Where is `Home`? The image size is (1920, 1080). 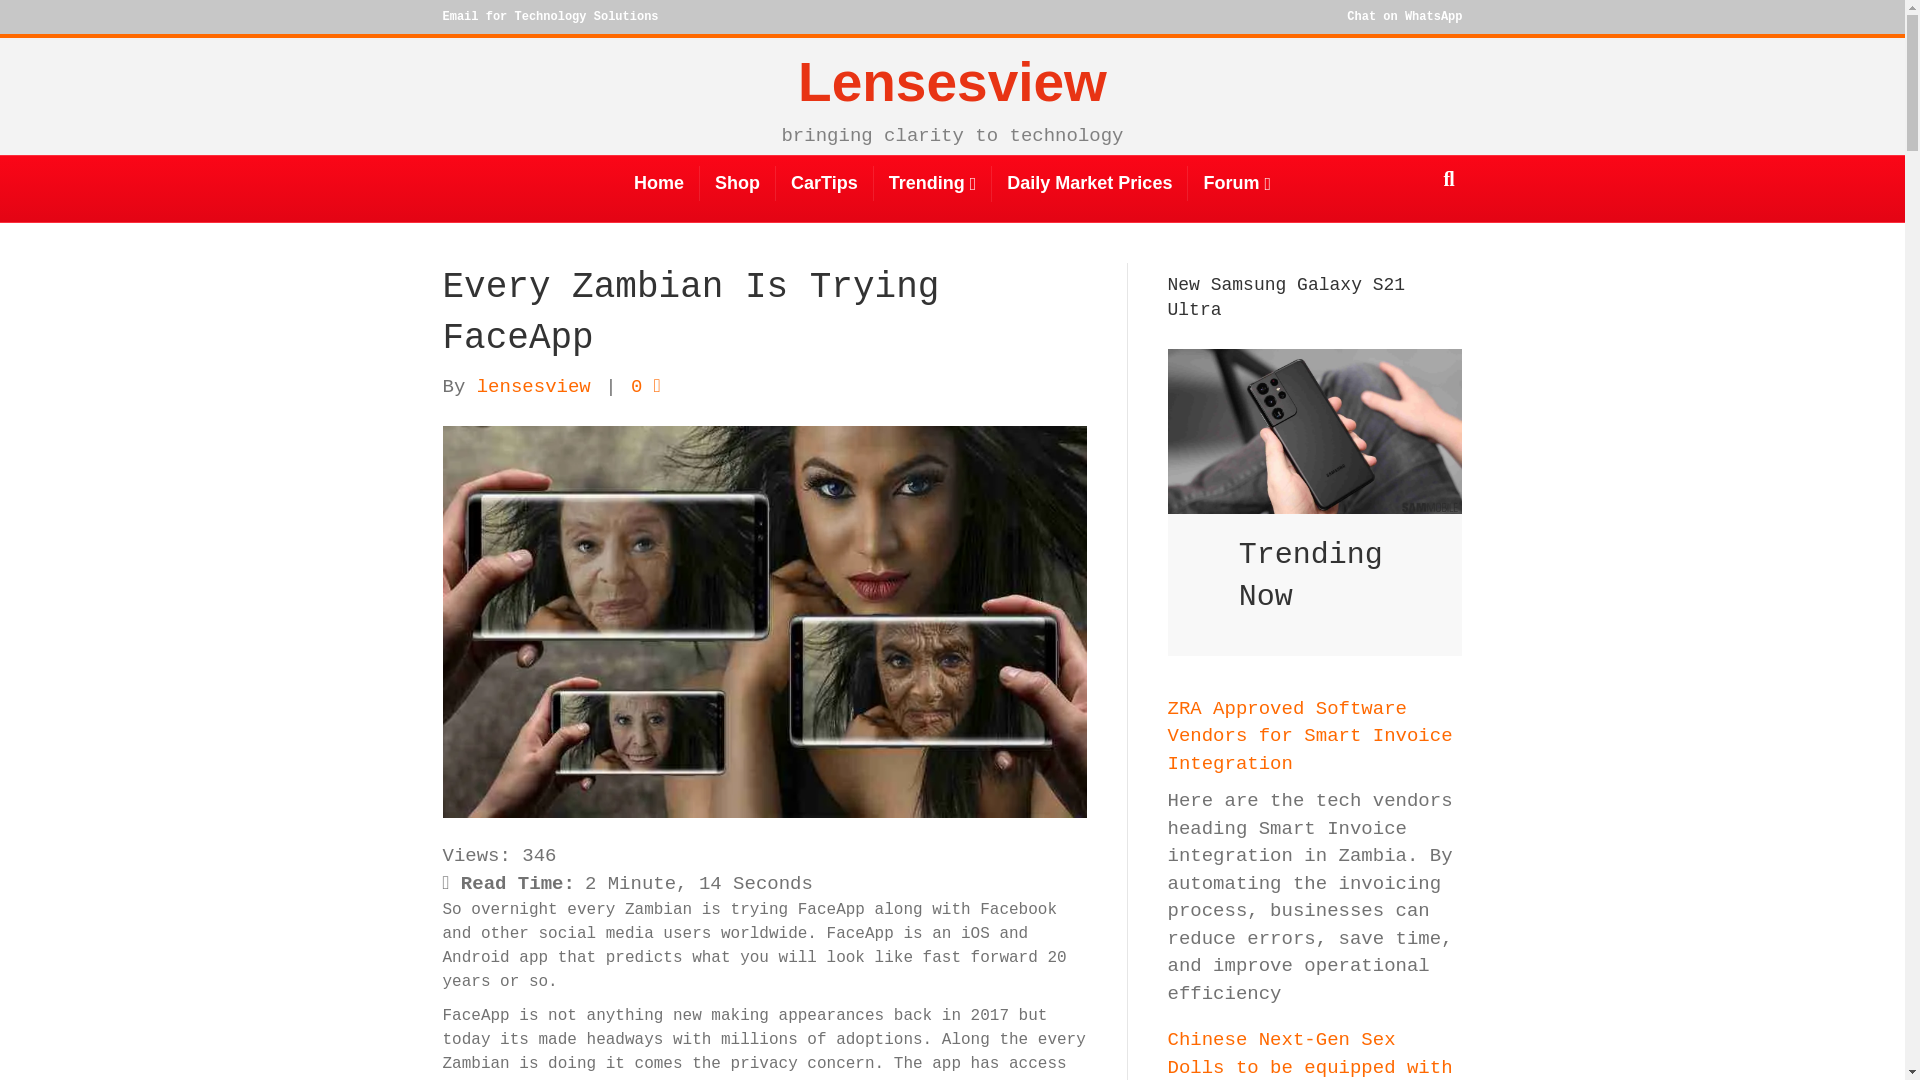
Home is located at coordinates (659, 183).